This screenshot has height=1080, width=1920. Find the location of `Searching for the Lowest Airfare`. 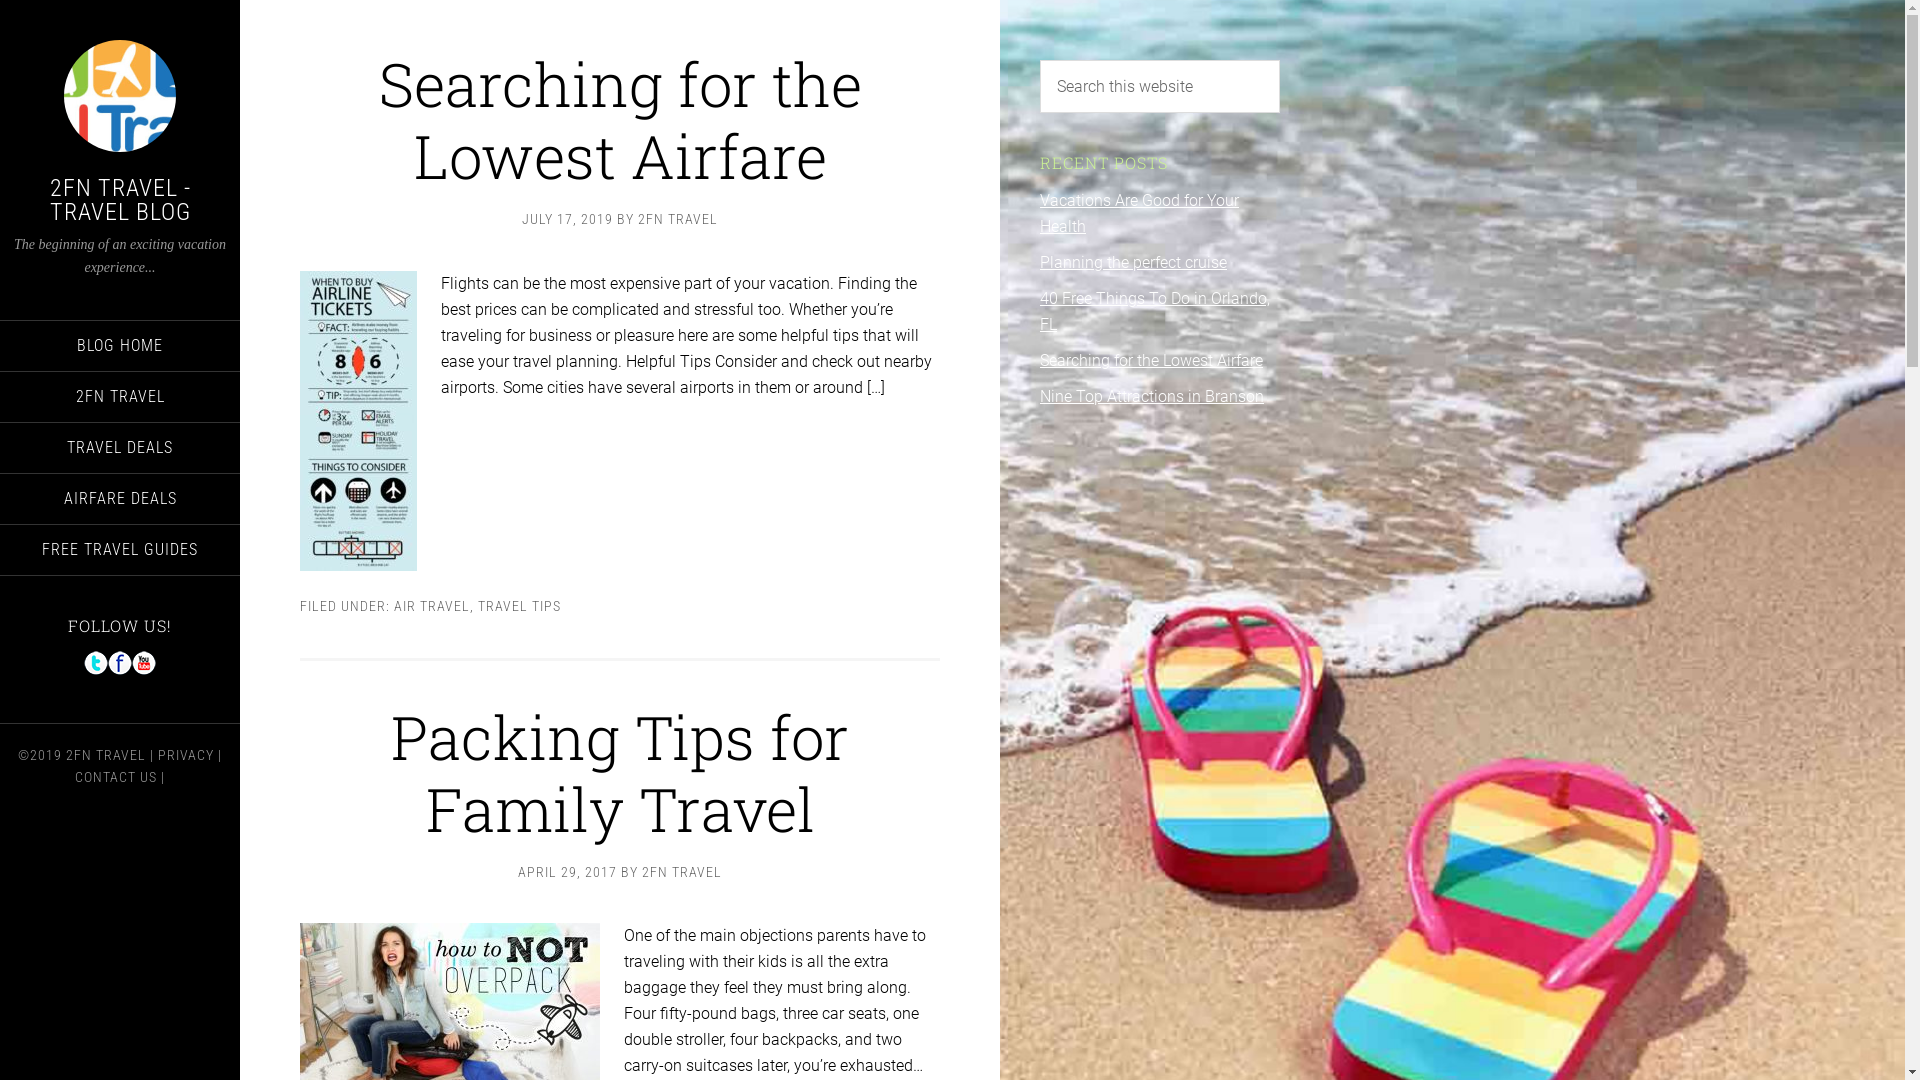

Searching for the Lowest Airfare is located at coordinates (620, 120).